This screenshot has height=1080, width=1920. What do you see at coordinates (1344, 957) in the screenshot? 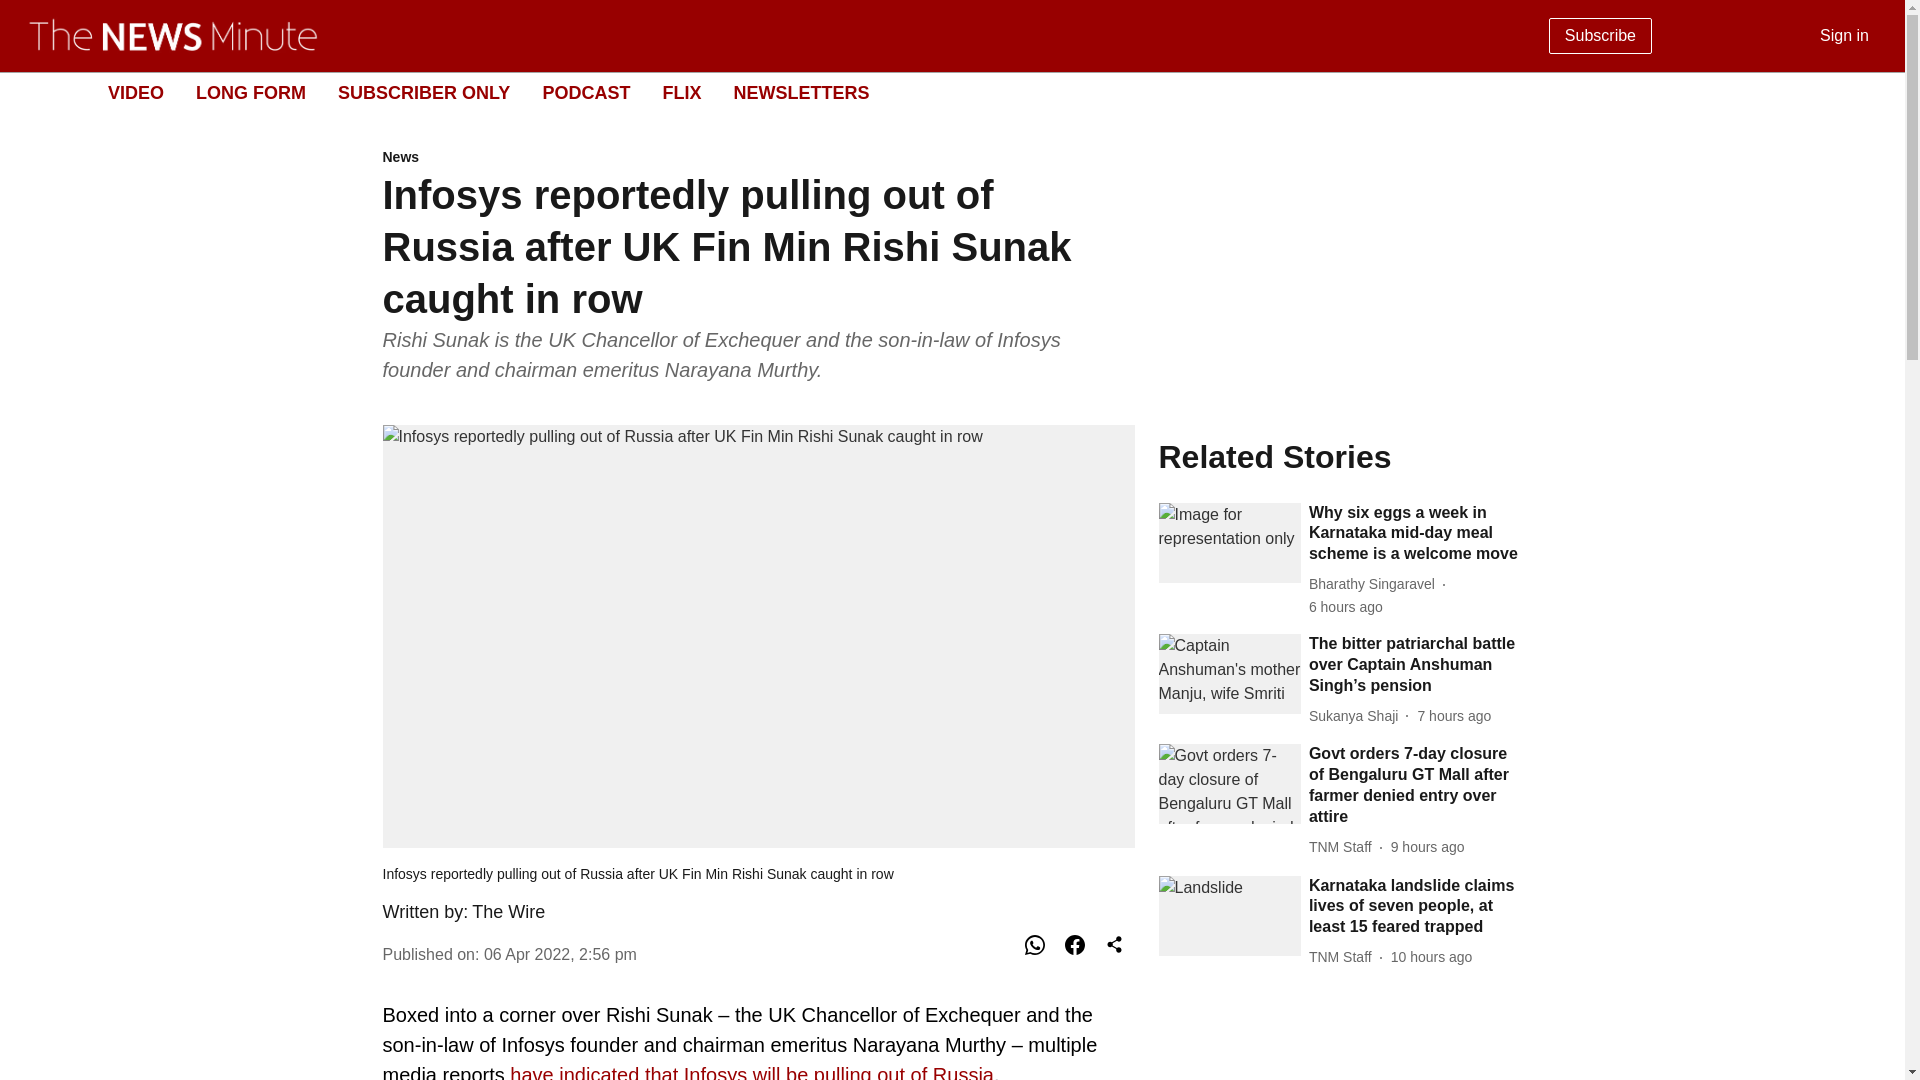
I see `TNM Staff` at bounding box center [1344, 957].